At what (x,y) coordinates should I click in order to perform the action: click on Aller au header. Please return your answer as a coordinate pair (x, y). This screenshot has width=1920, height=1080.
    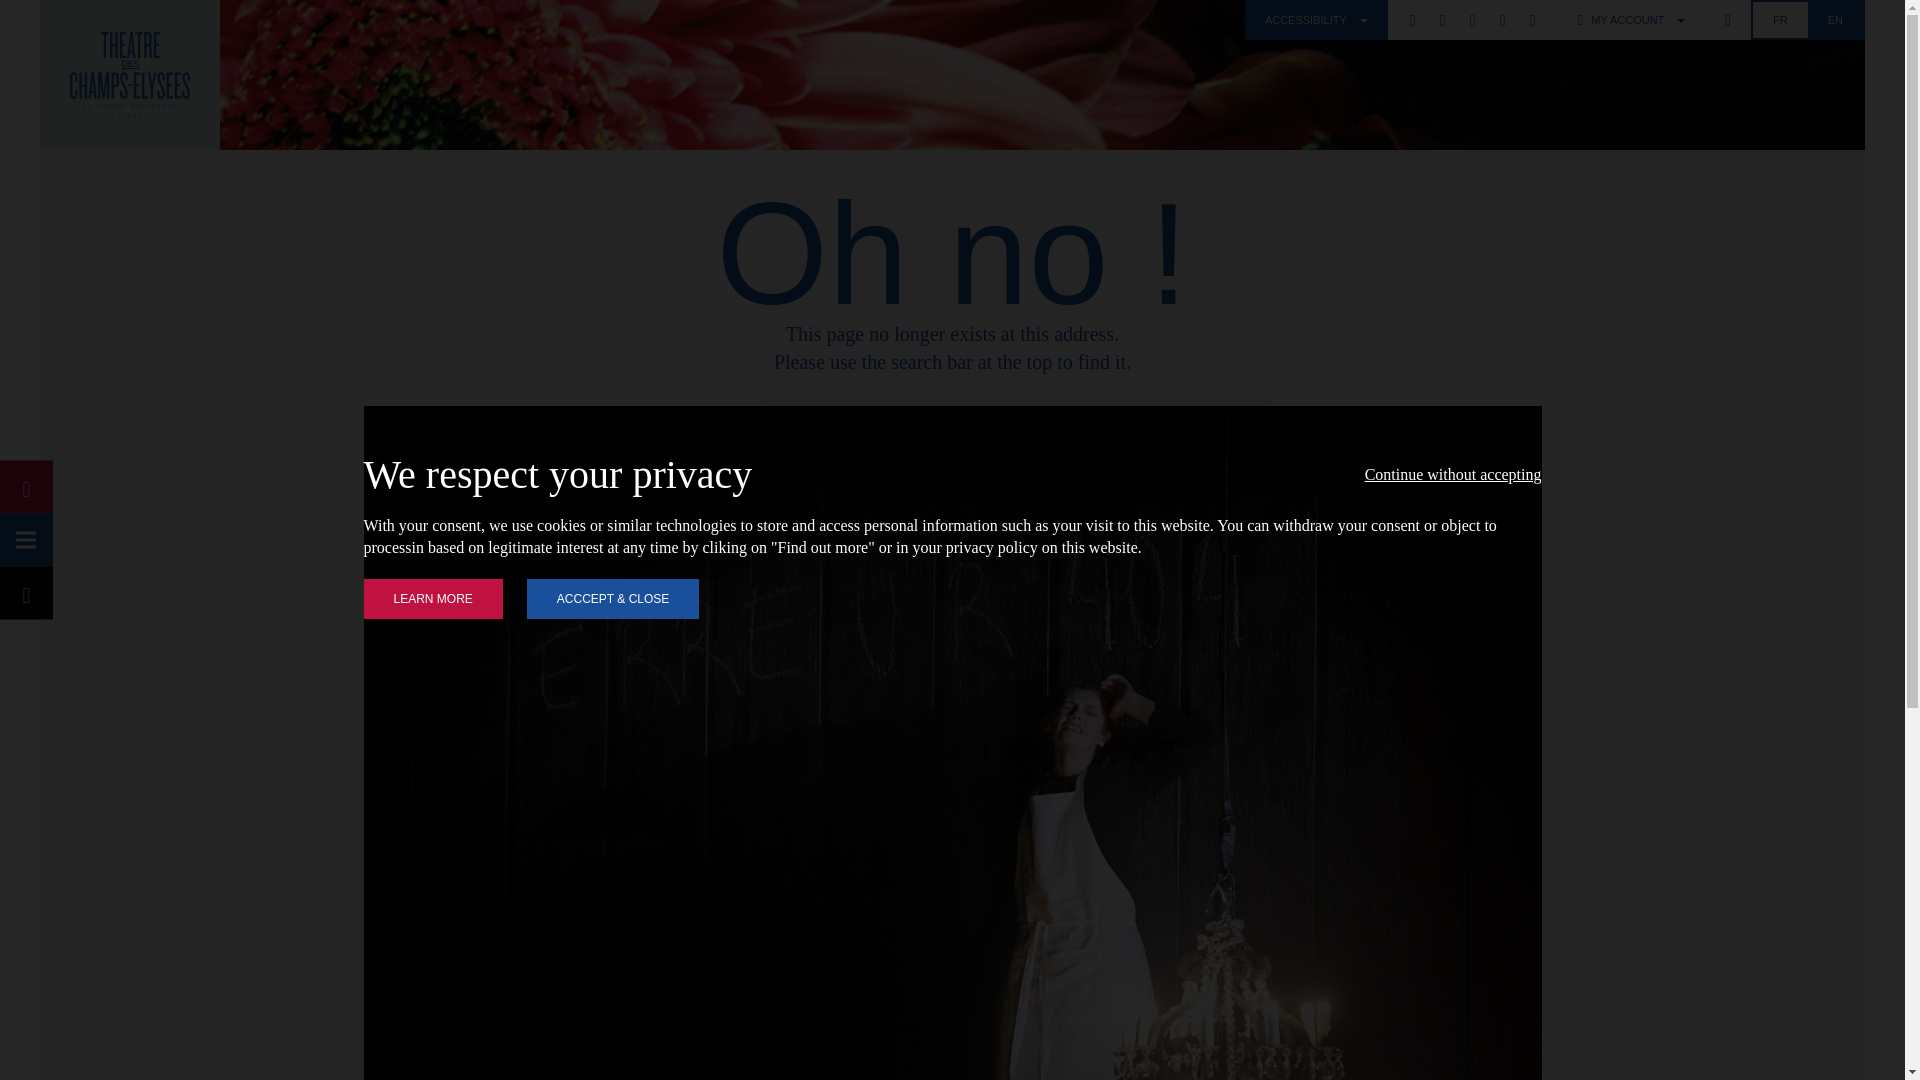
    Looking at the image, I should click on (87, 16).